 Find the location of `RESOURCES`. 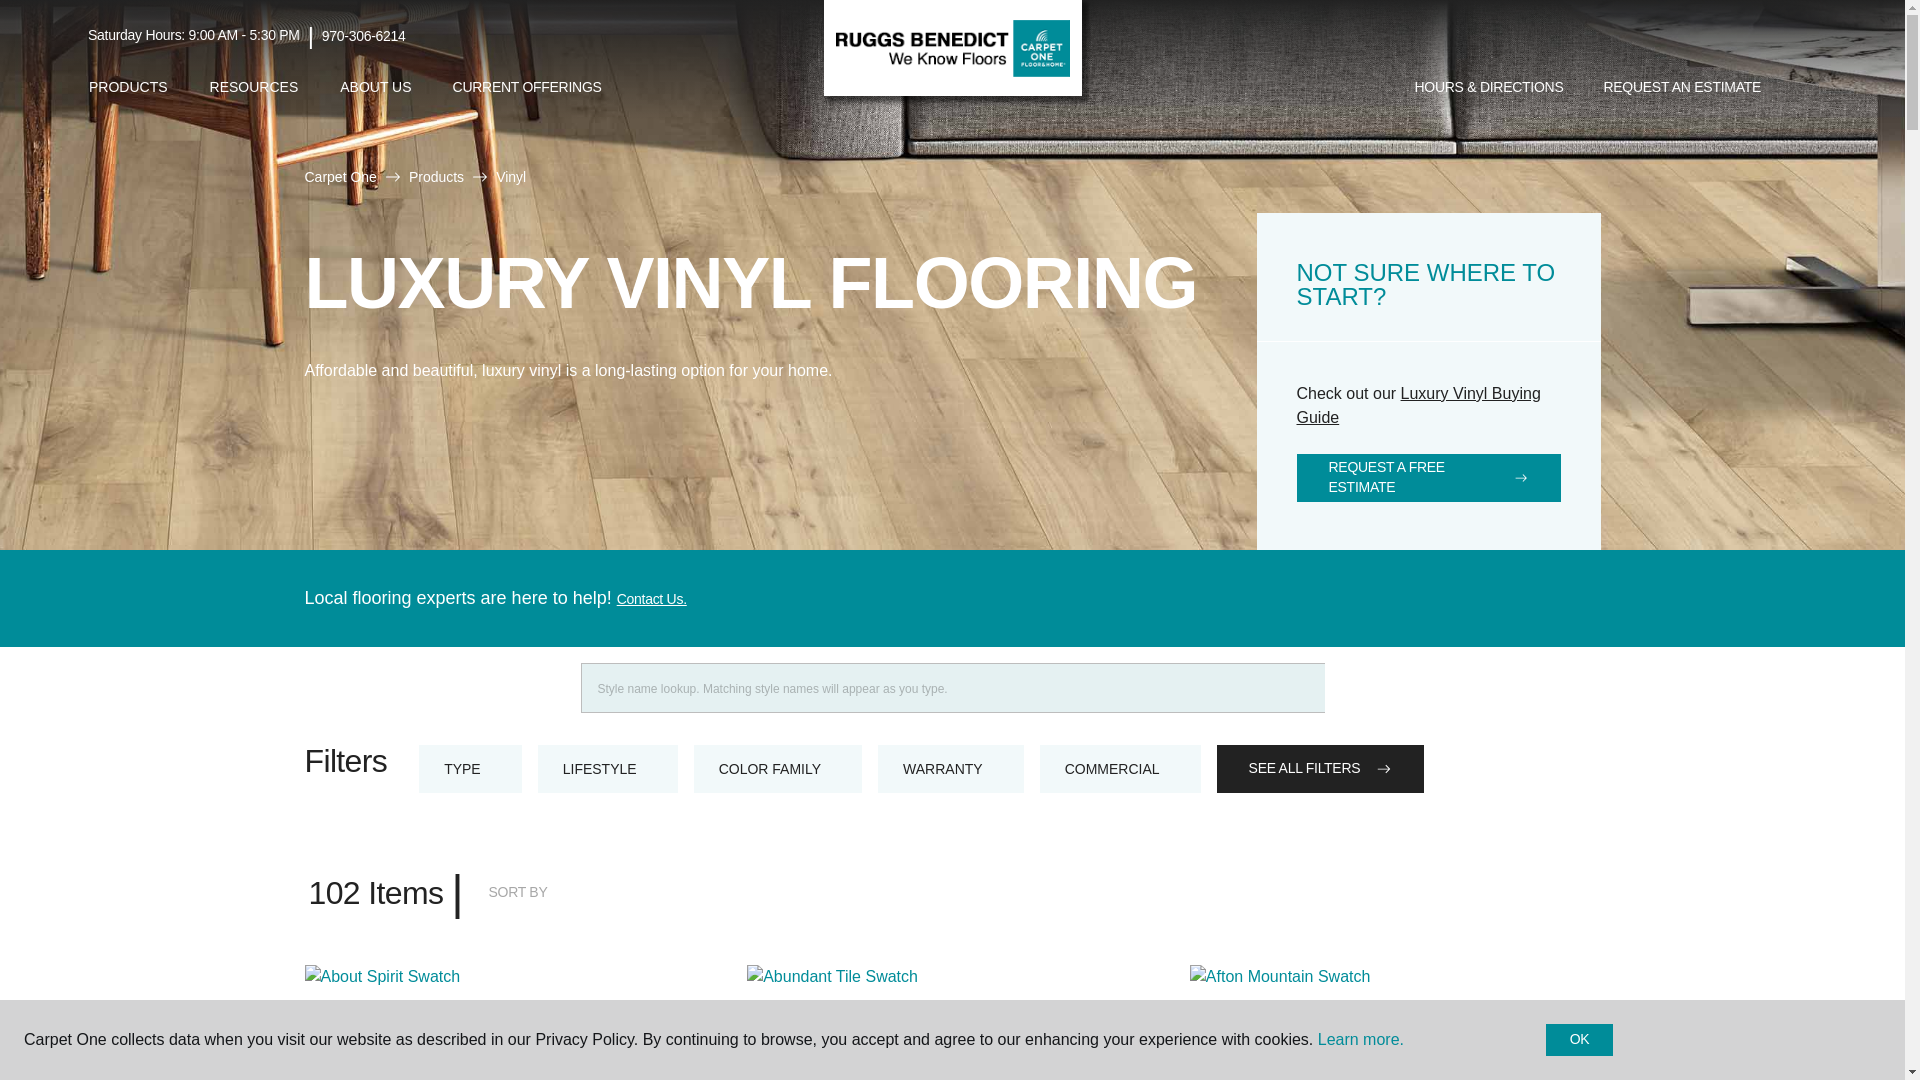

RESOURCES is located at coordinates (254, 87).